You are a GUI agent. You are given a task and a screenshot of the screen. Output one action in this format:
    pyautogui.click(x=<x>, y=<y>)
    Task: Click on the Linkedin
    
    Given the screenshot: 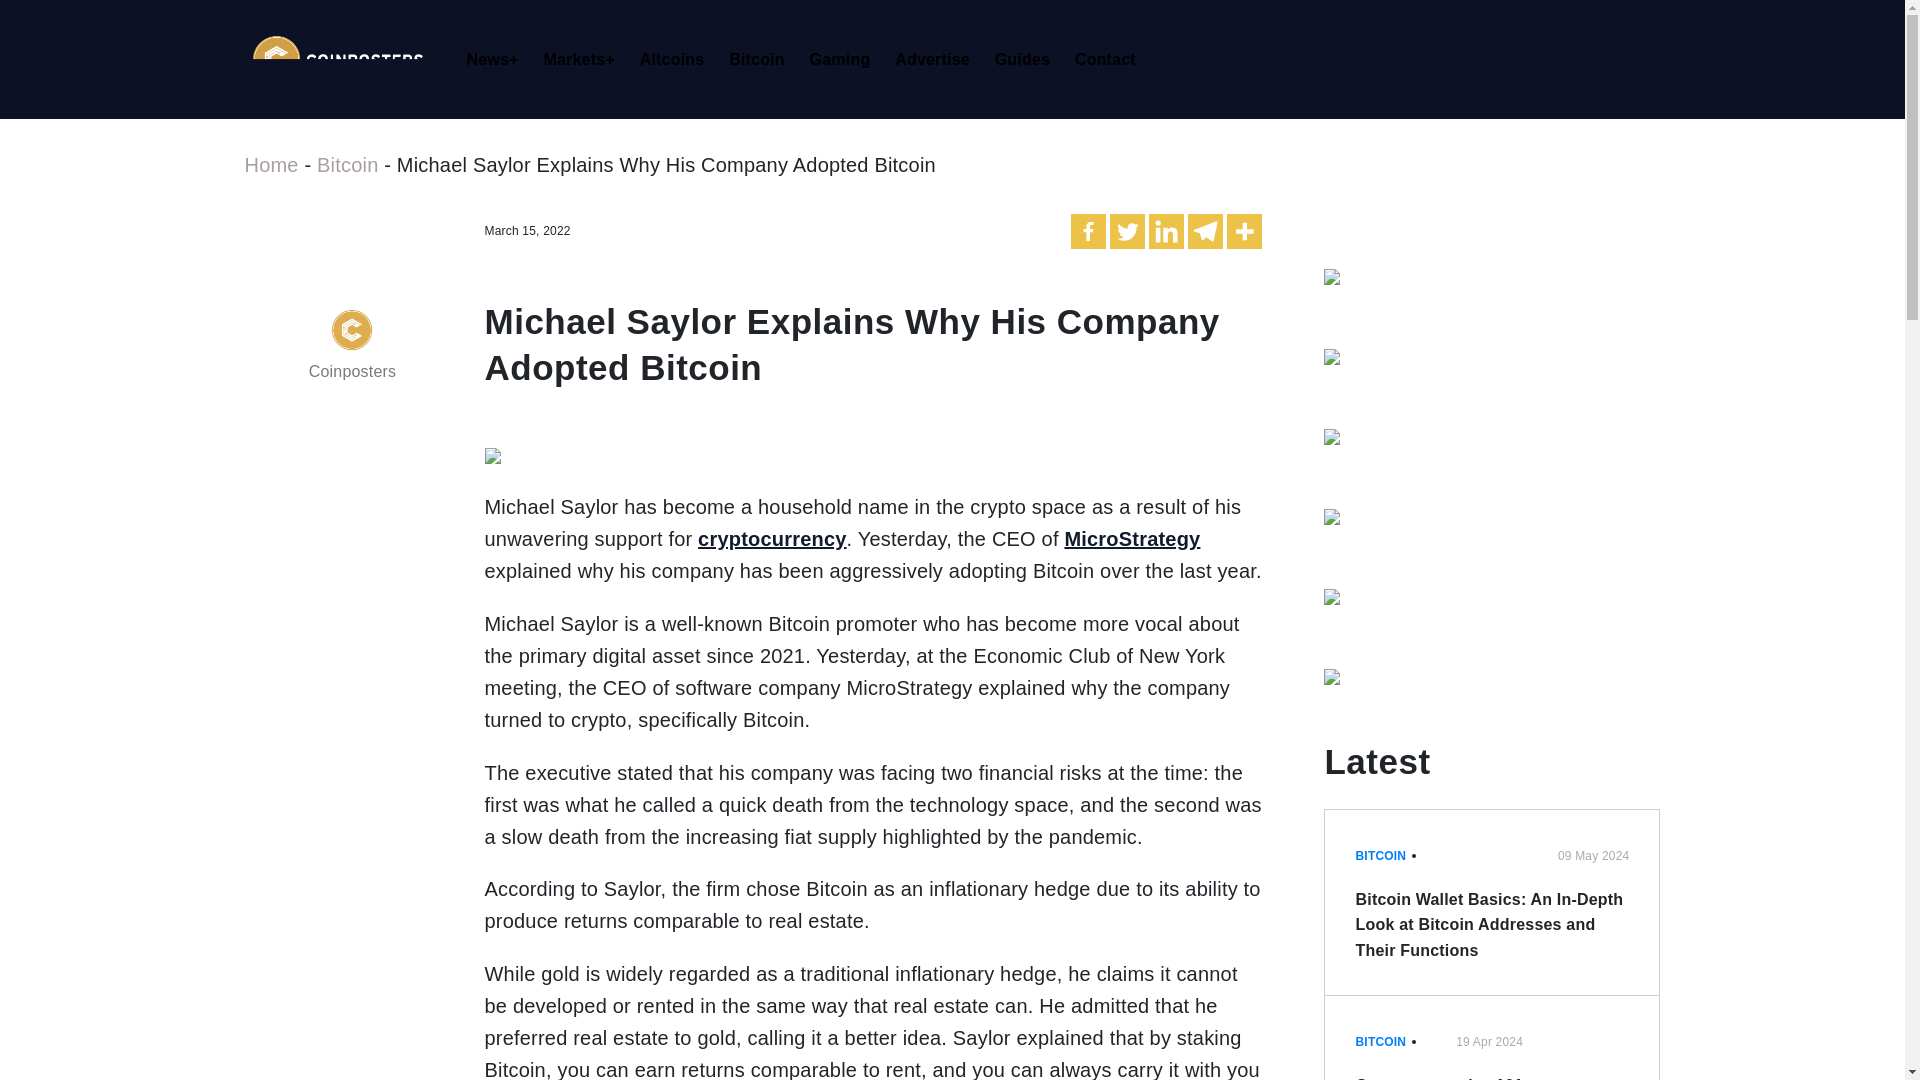 What is the action you would take?
    pyautogui.click(x=1166, y=231)
    